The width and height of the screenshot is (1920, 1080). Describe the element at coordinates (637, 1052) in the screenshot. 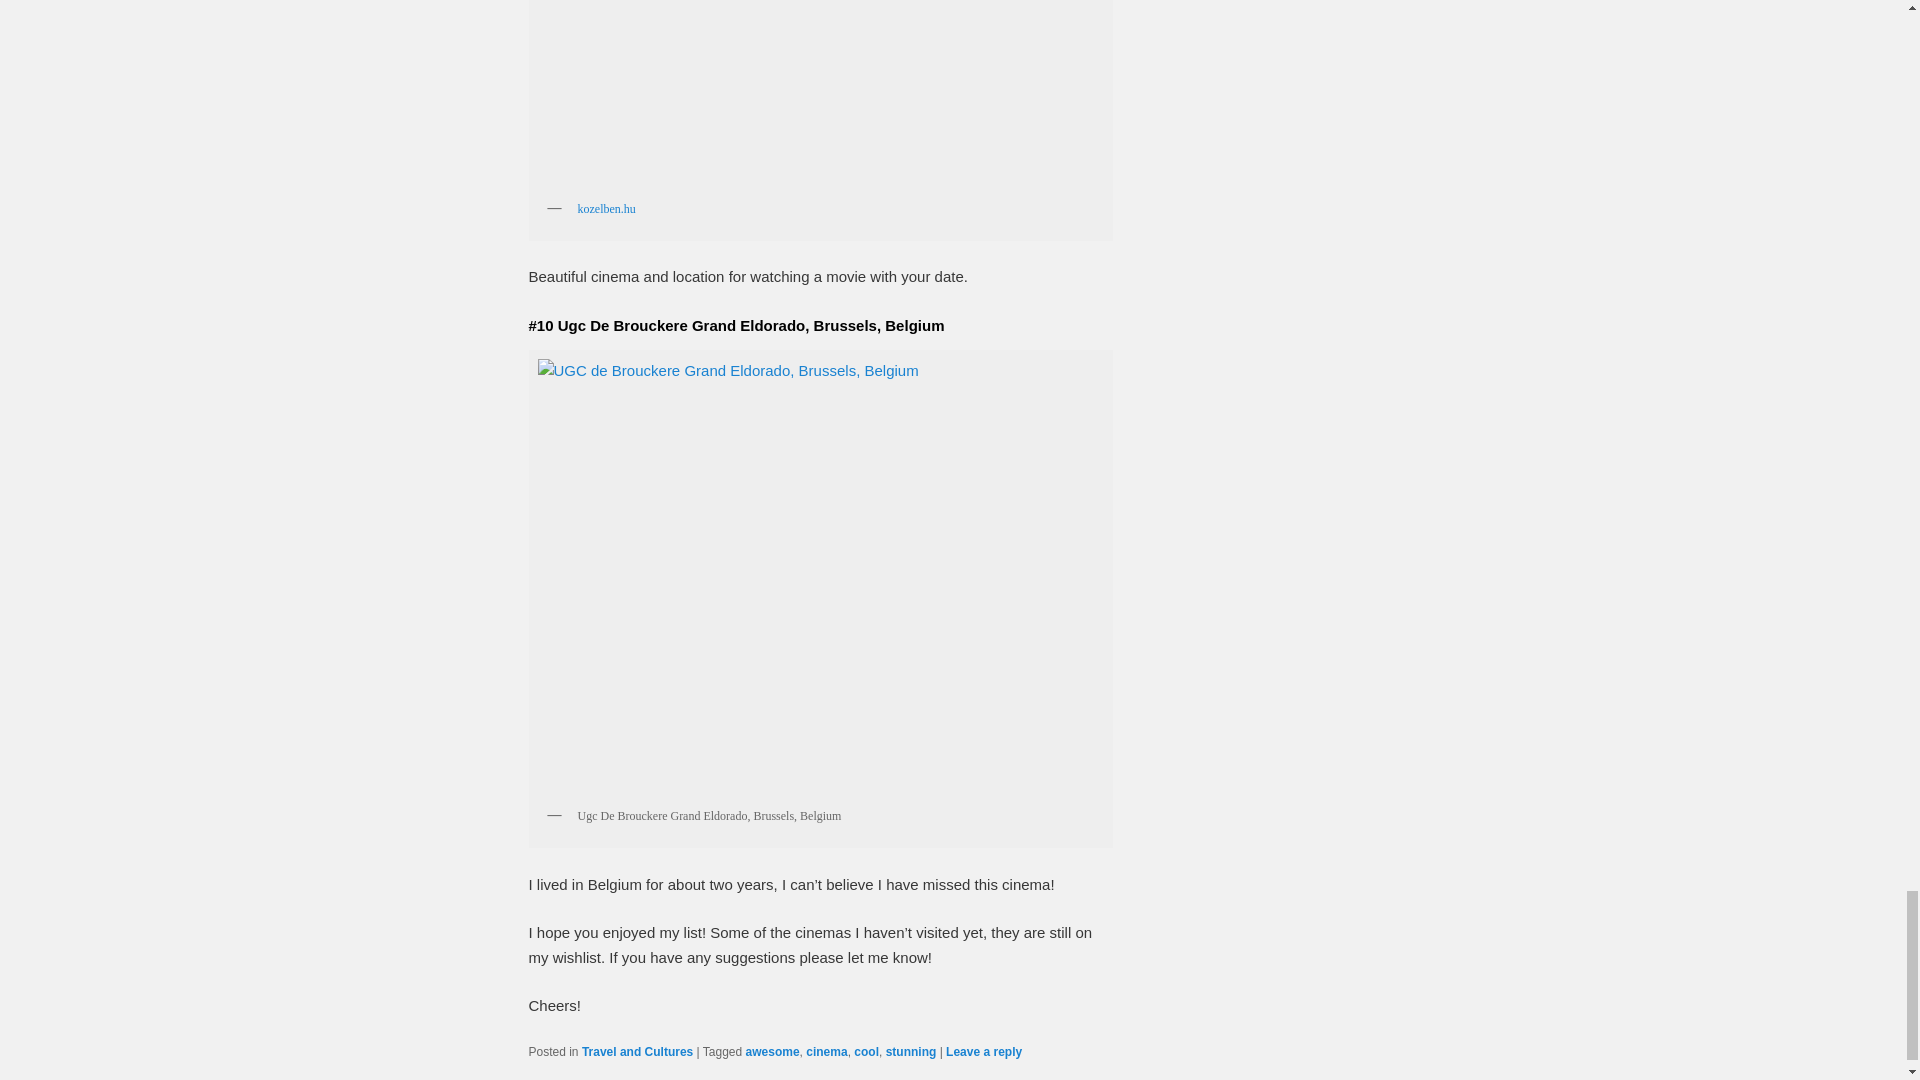

I see `Travel and Cultures` at that location.